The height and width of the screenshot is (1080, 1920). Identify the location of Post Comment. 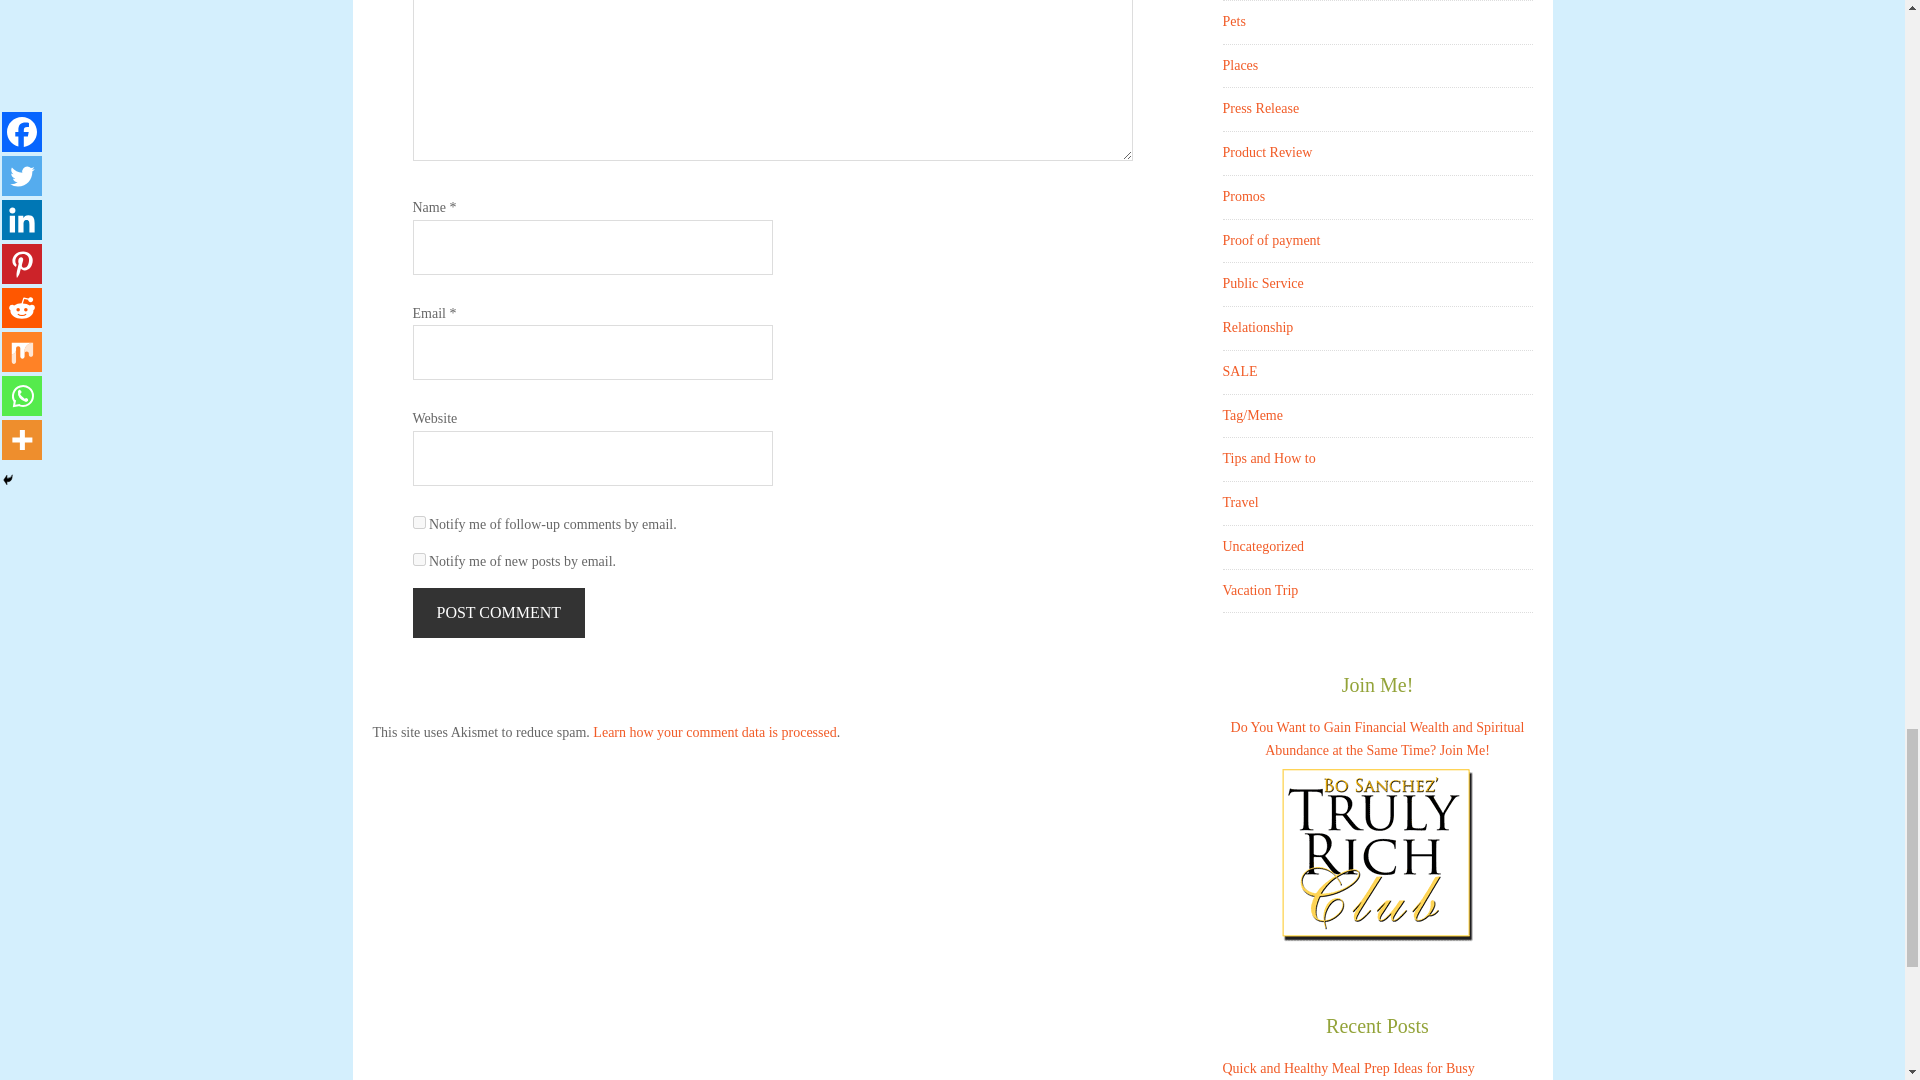
(498, 612).